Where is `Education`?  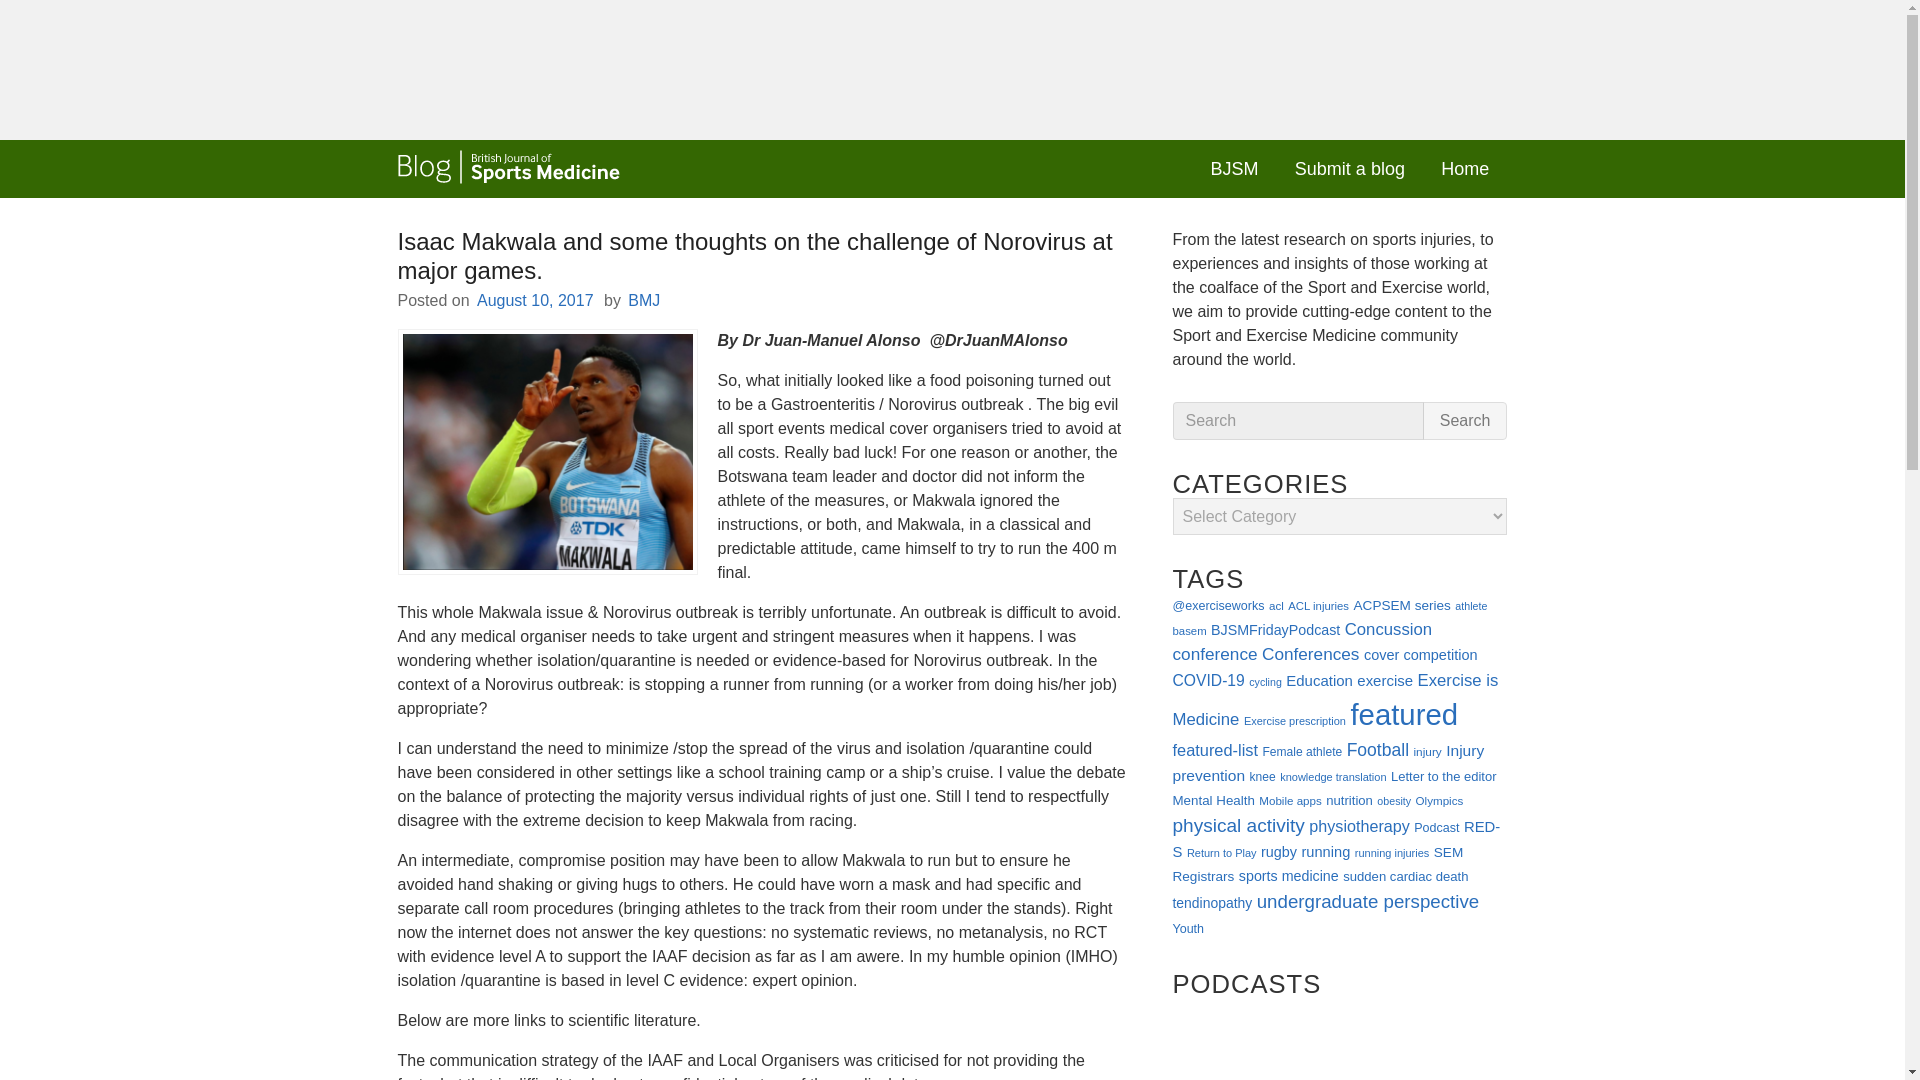
Education is located at coordinates (1320, 680).